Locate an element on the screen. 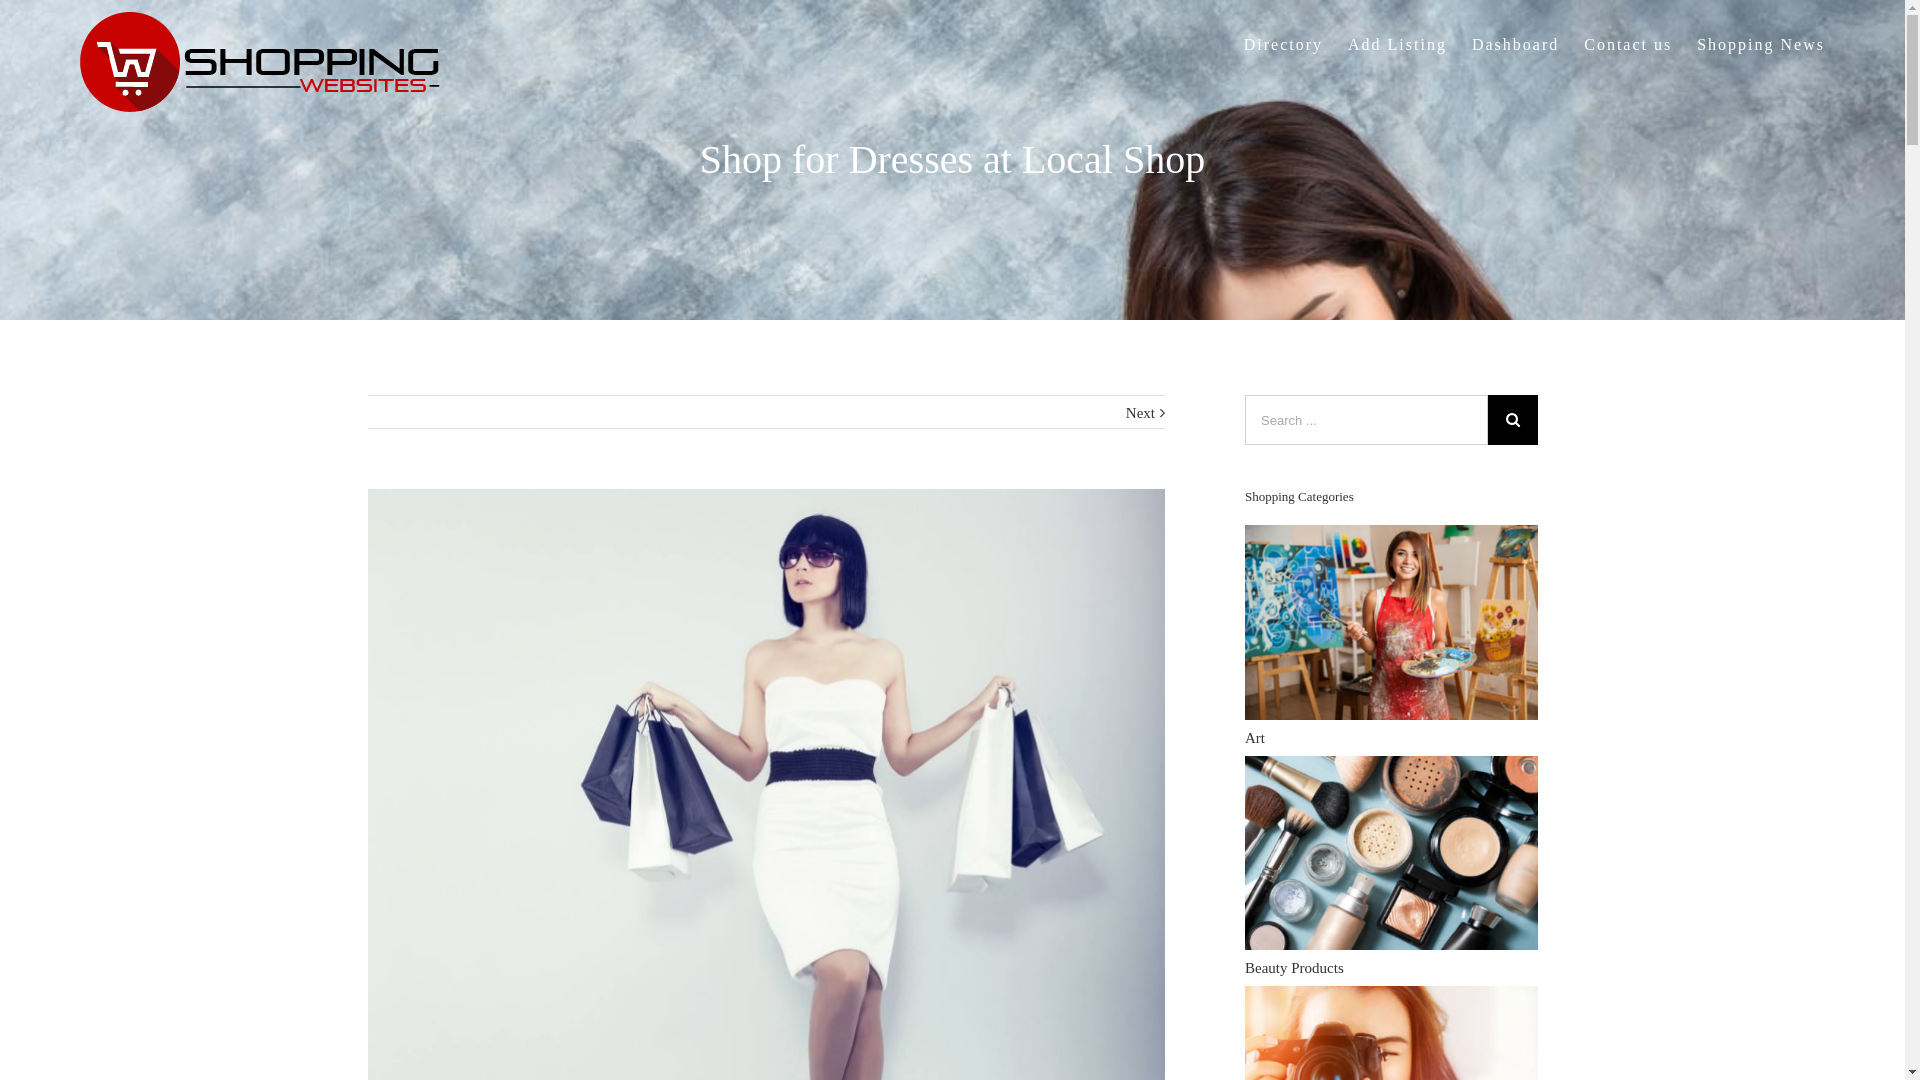  Contact us is located at coordinates (1628, 43).